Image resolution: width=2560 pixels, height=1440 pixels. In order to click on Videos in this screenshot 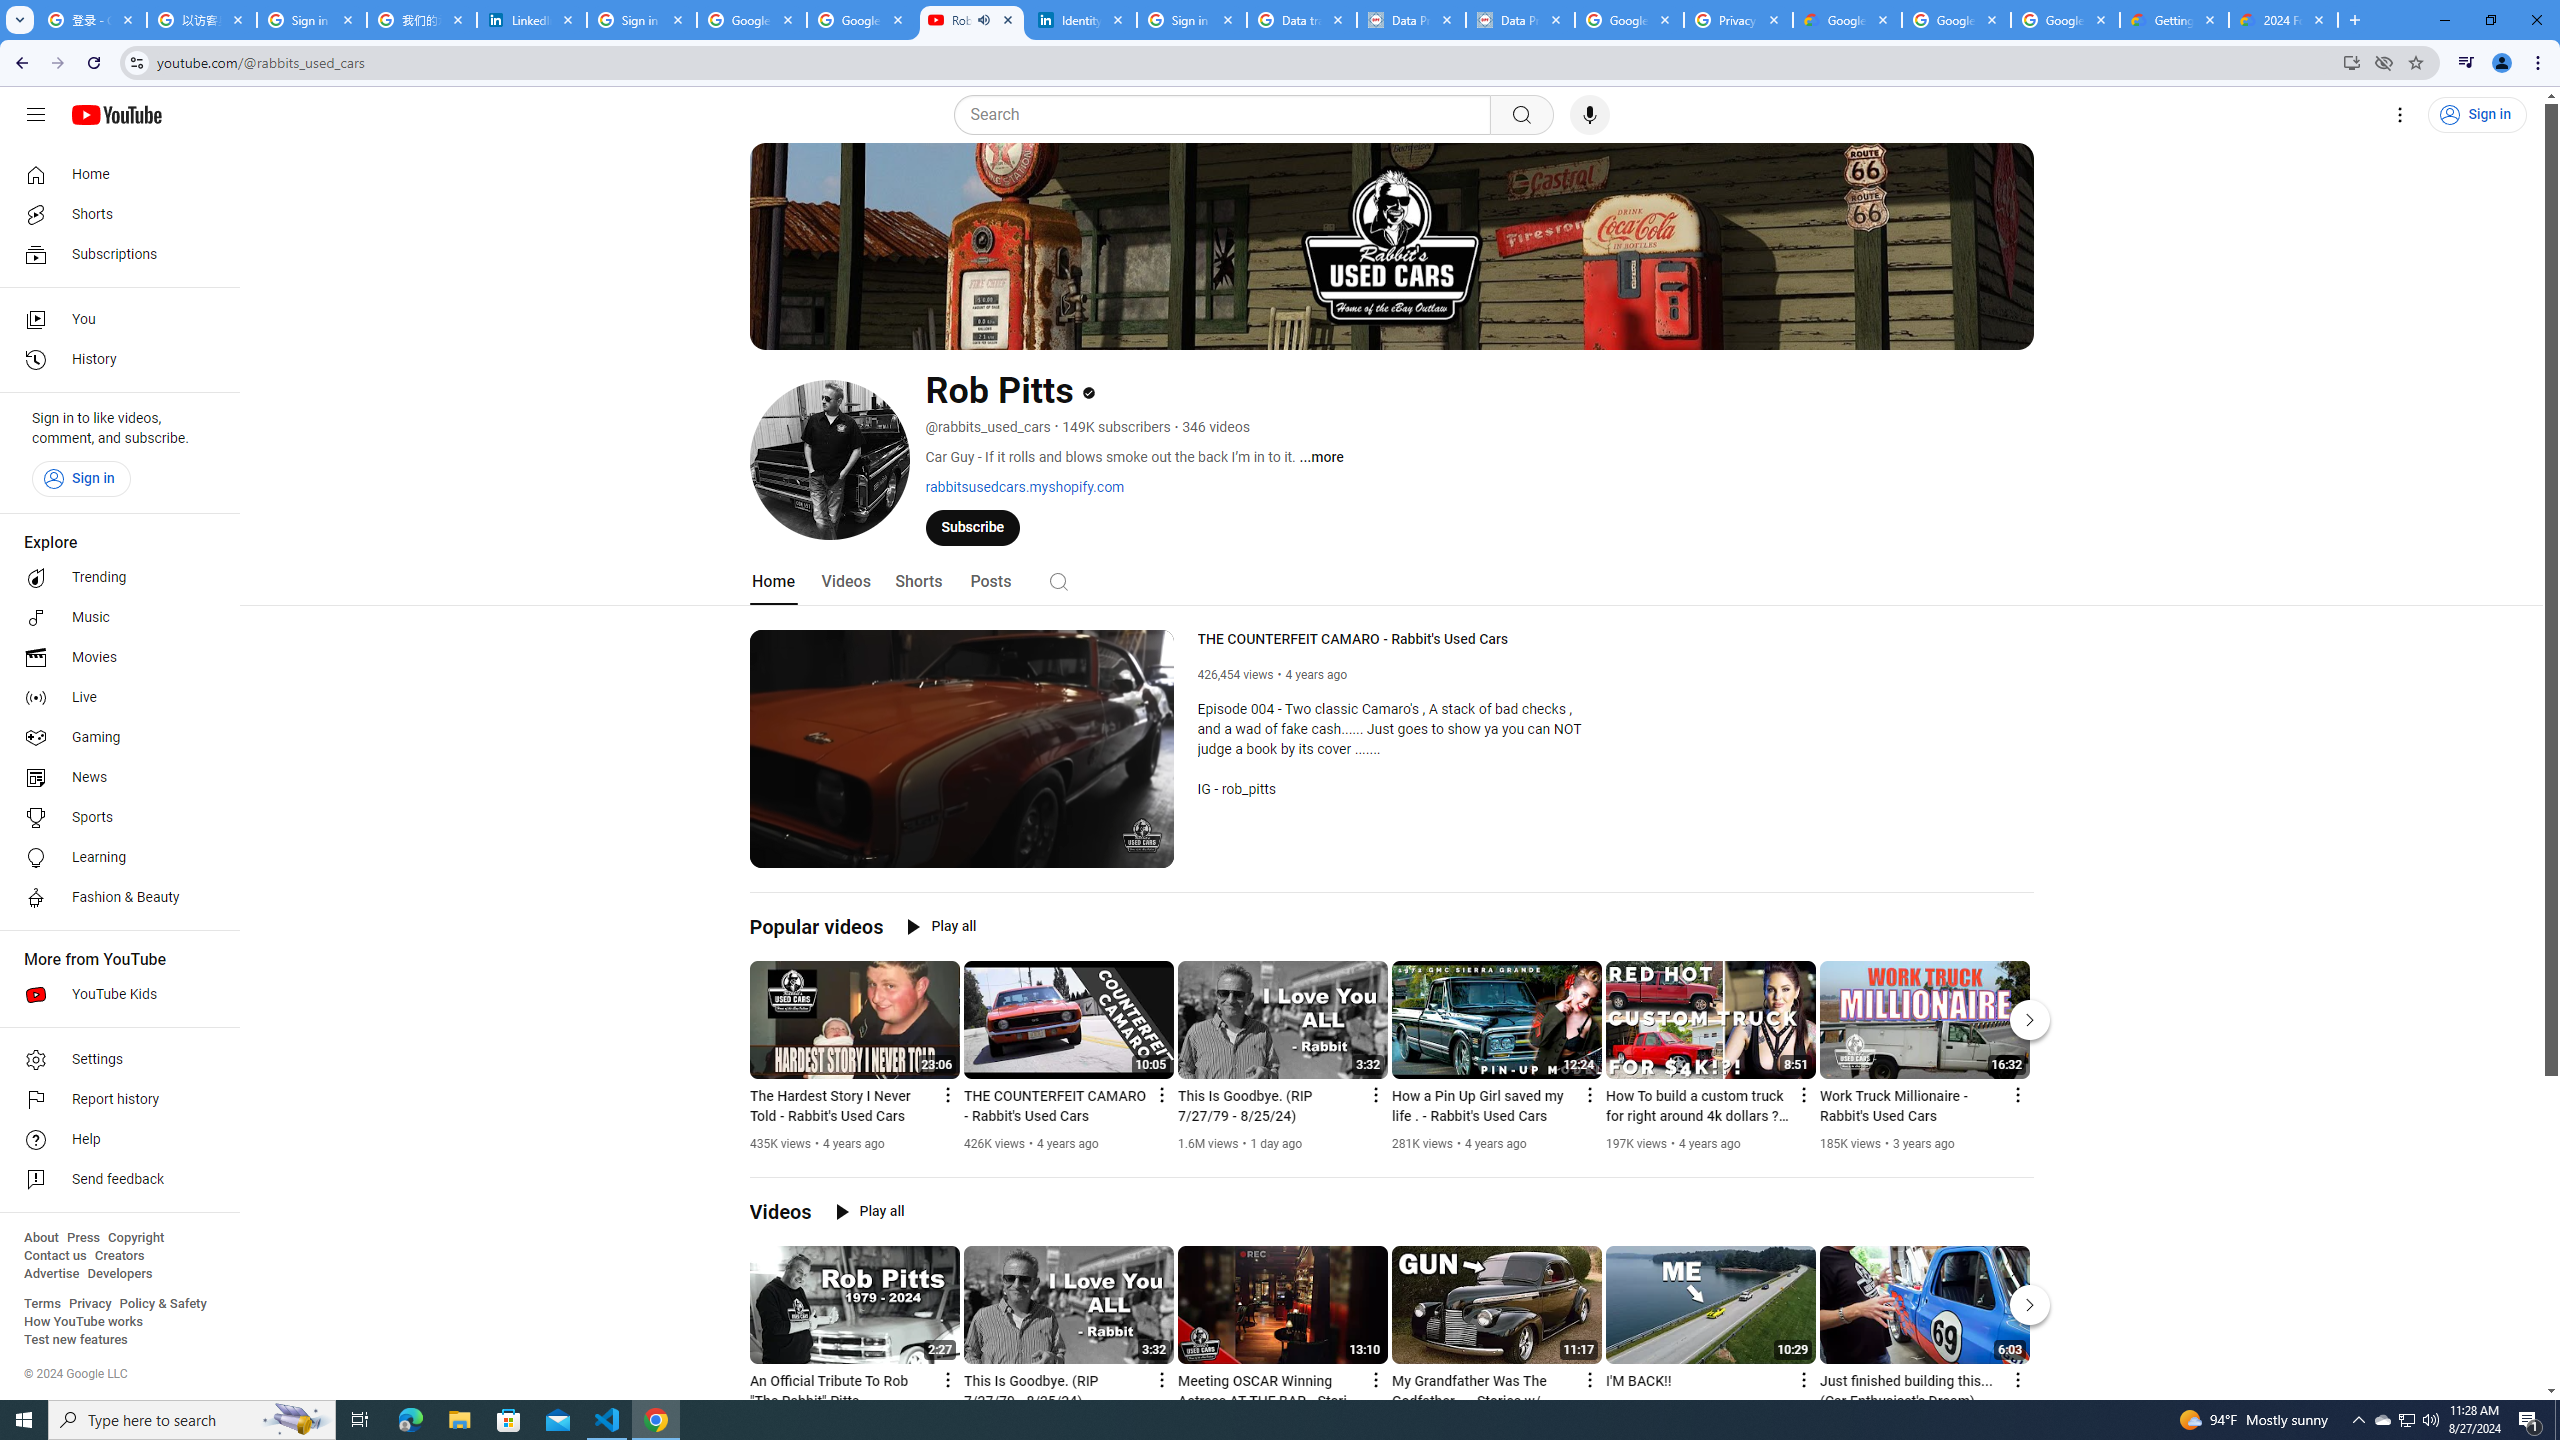, I will do `click(846, 582)`.